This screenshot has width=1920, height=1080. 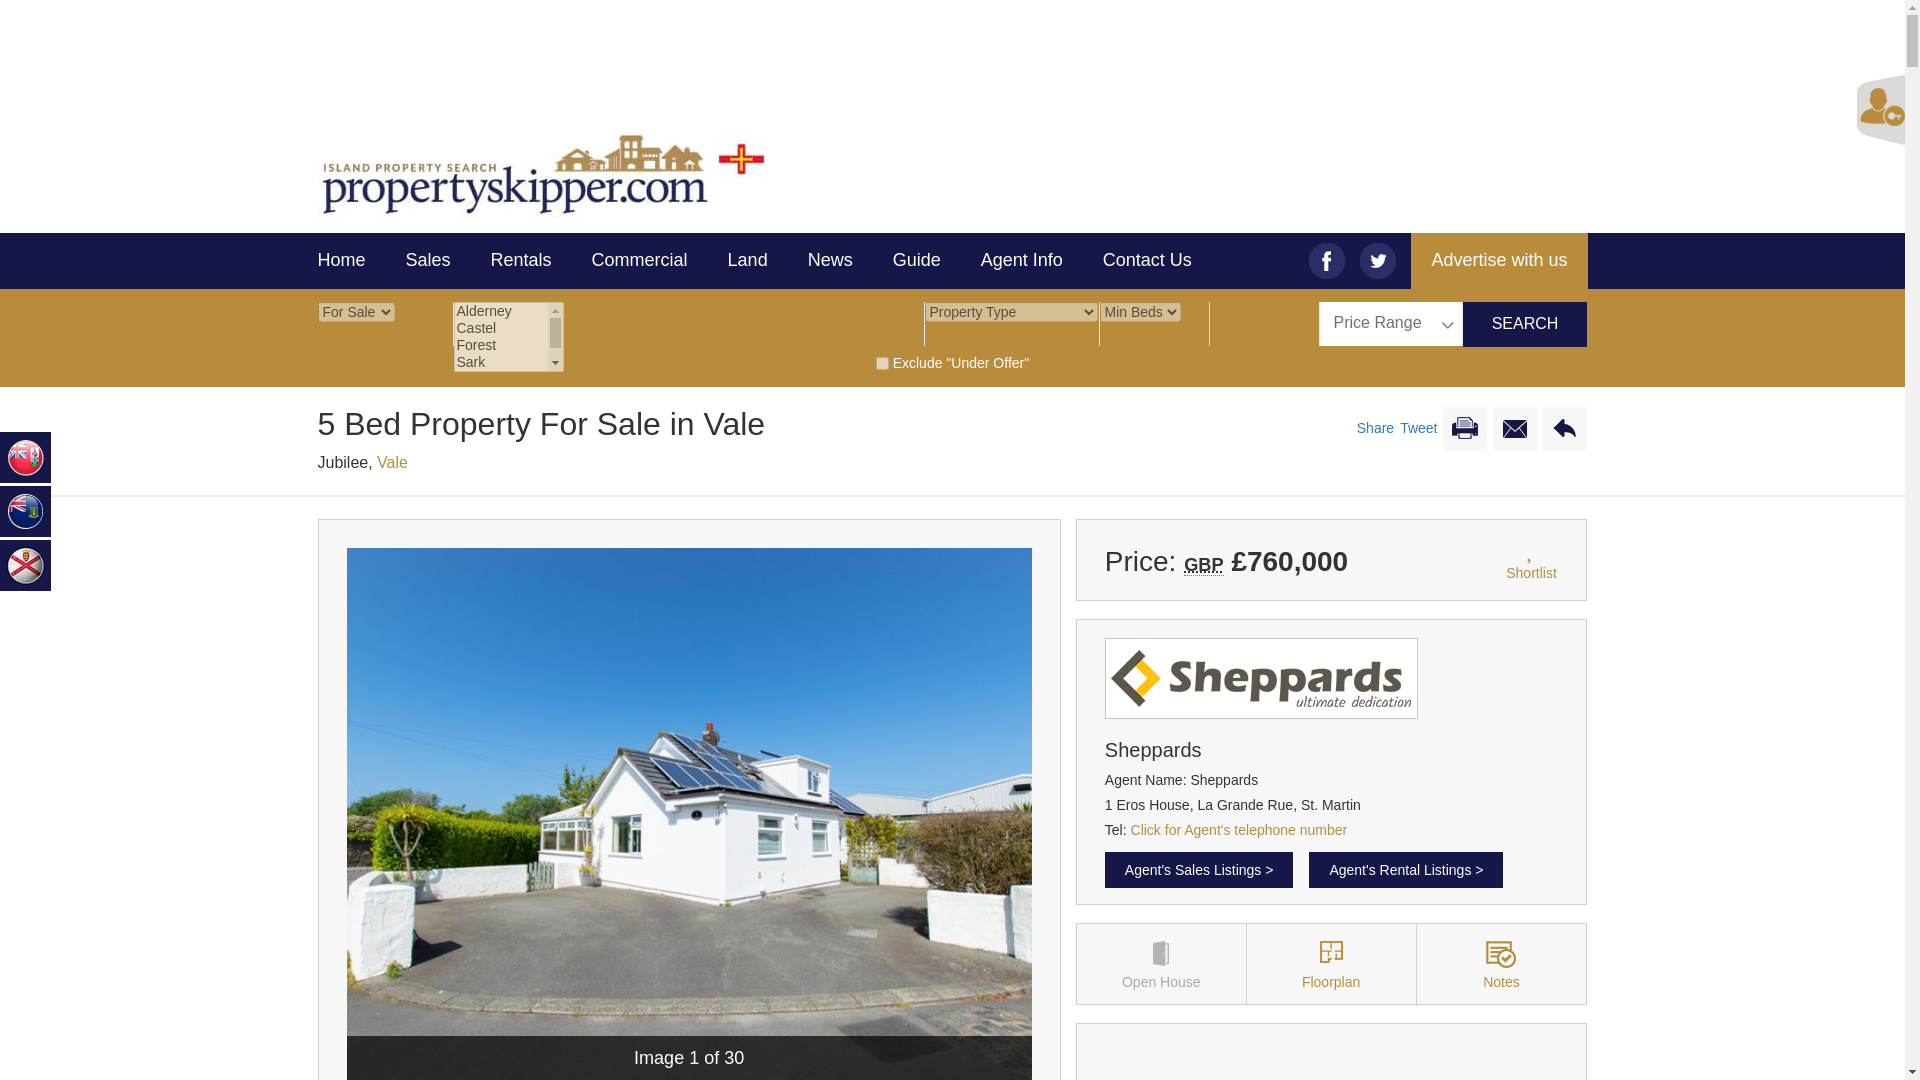 What do you see at coordinates (521, 261) in the screenshot?
I see `Rentals` at bounding box center [521, 261].